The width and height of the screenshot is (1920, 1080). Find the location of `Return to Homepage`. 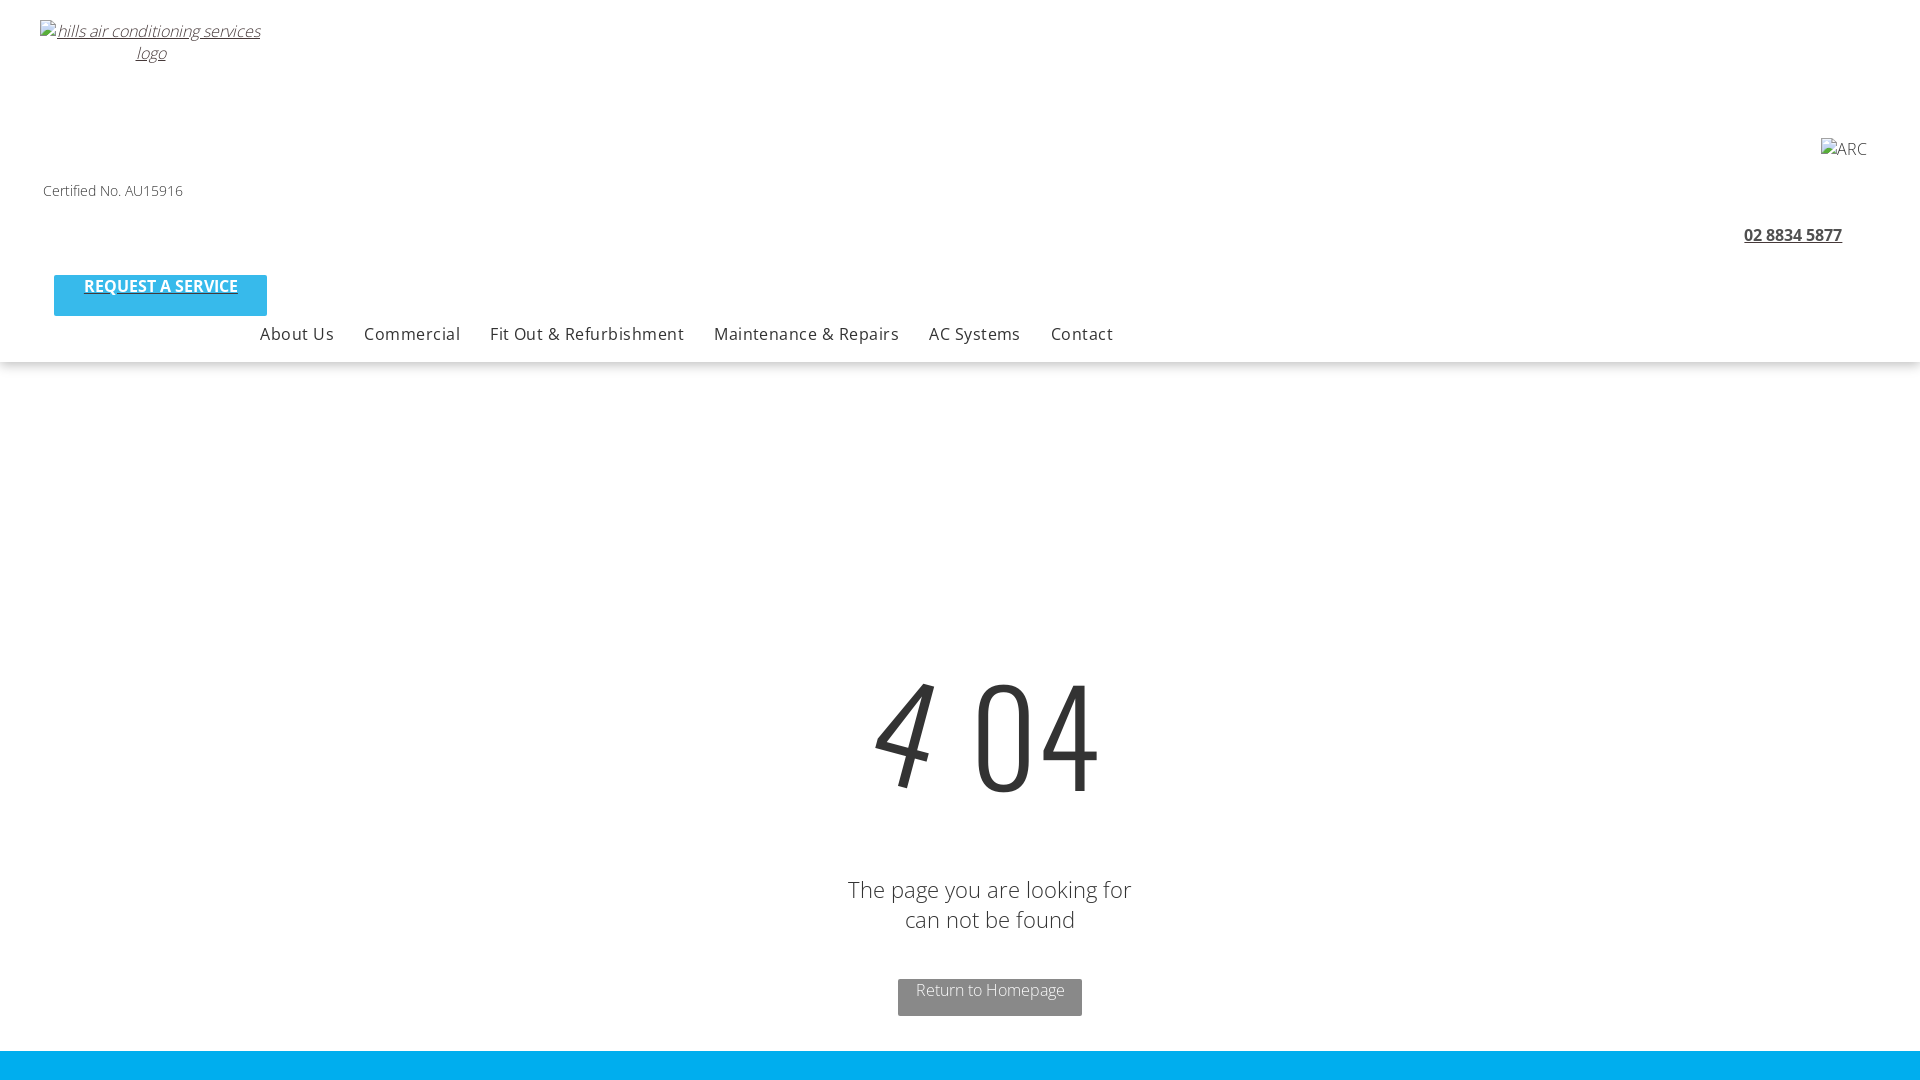

Return to Homepage is located at coordinates (990, 998).